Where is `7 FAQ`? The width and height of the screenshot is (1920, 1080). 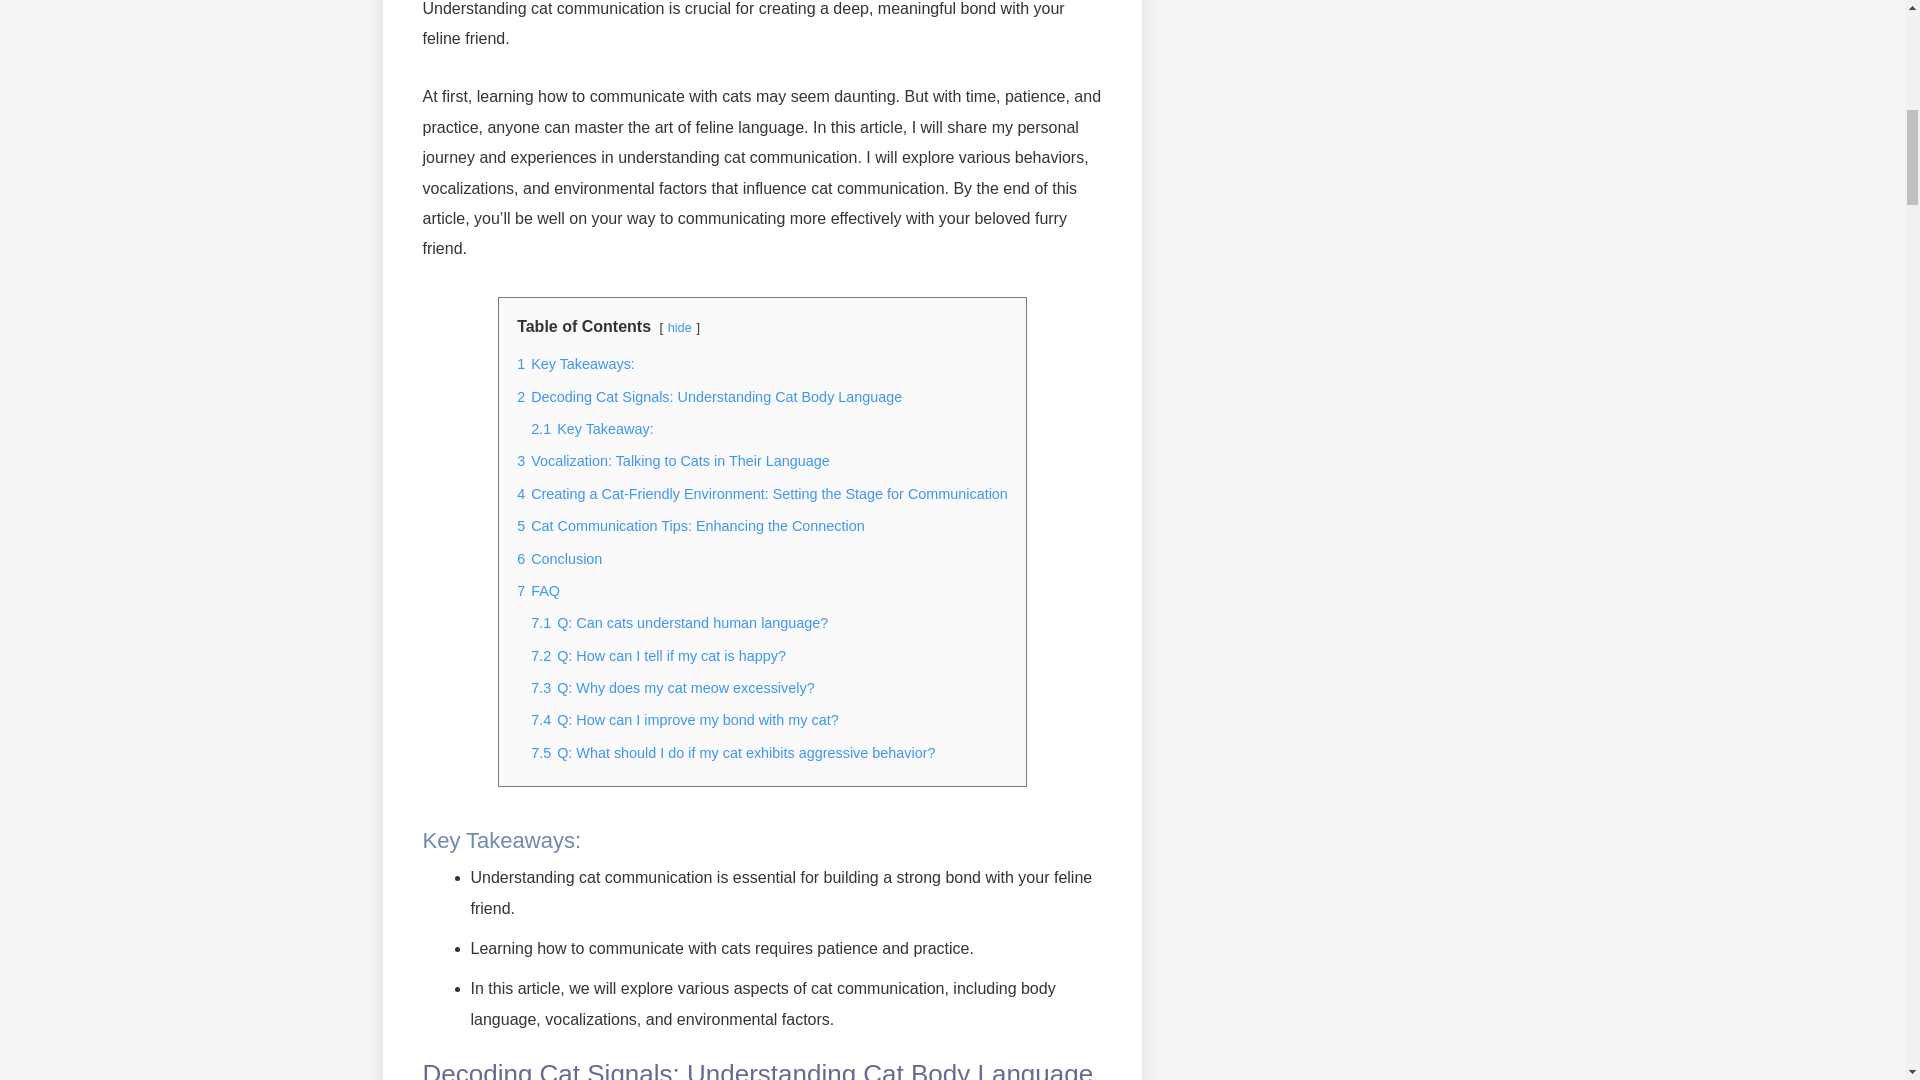 7 FAQ is located at coordinates (538, 591).